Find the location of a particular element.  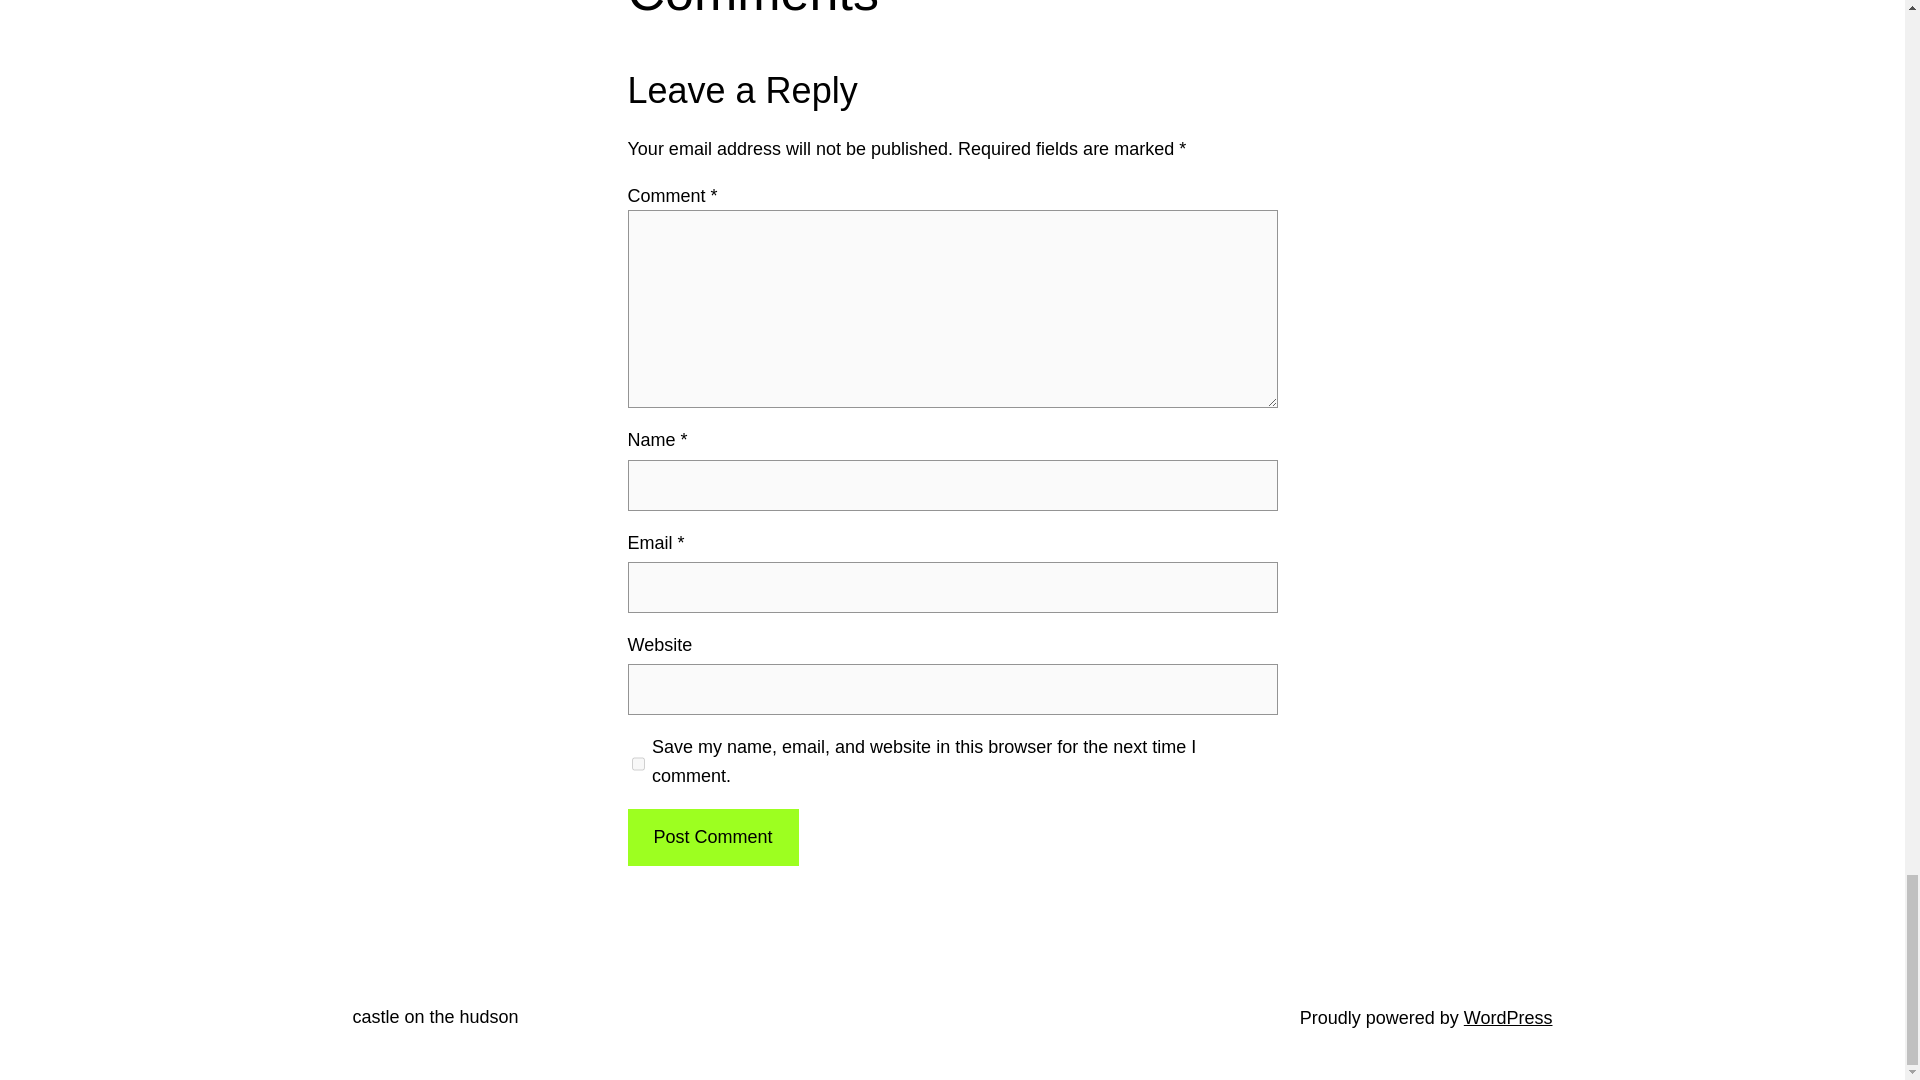

Post Comment is located at coordinates (712, 837).